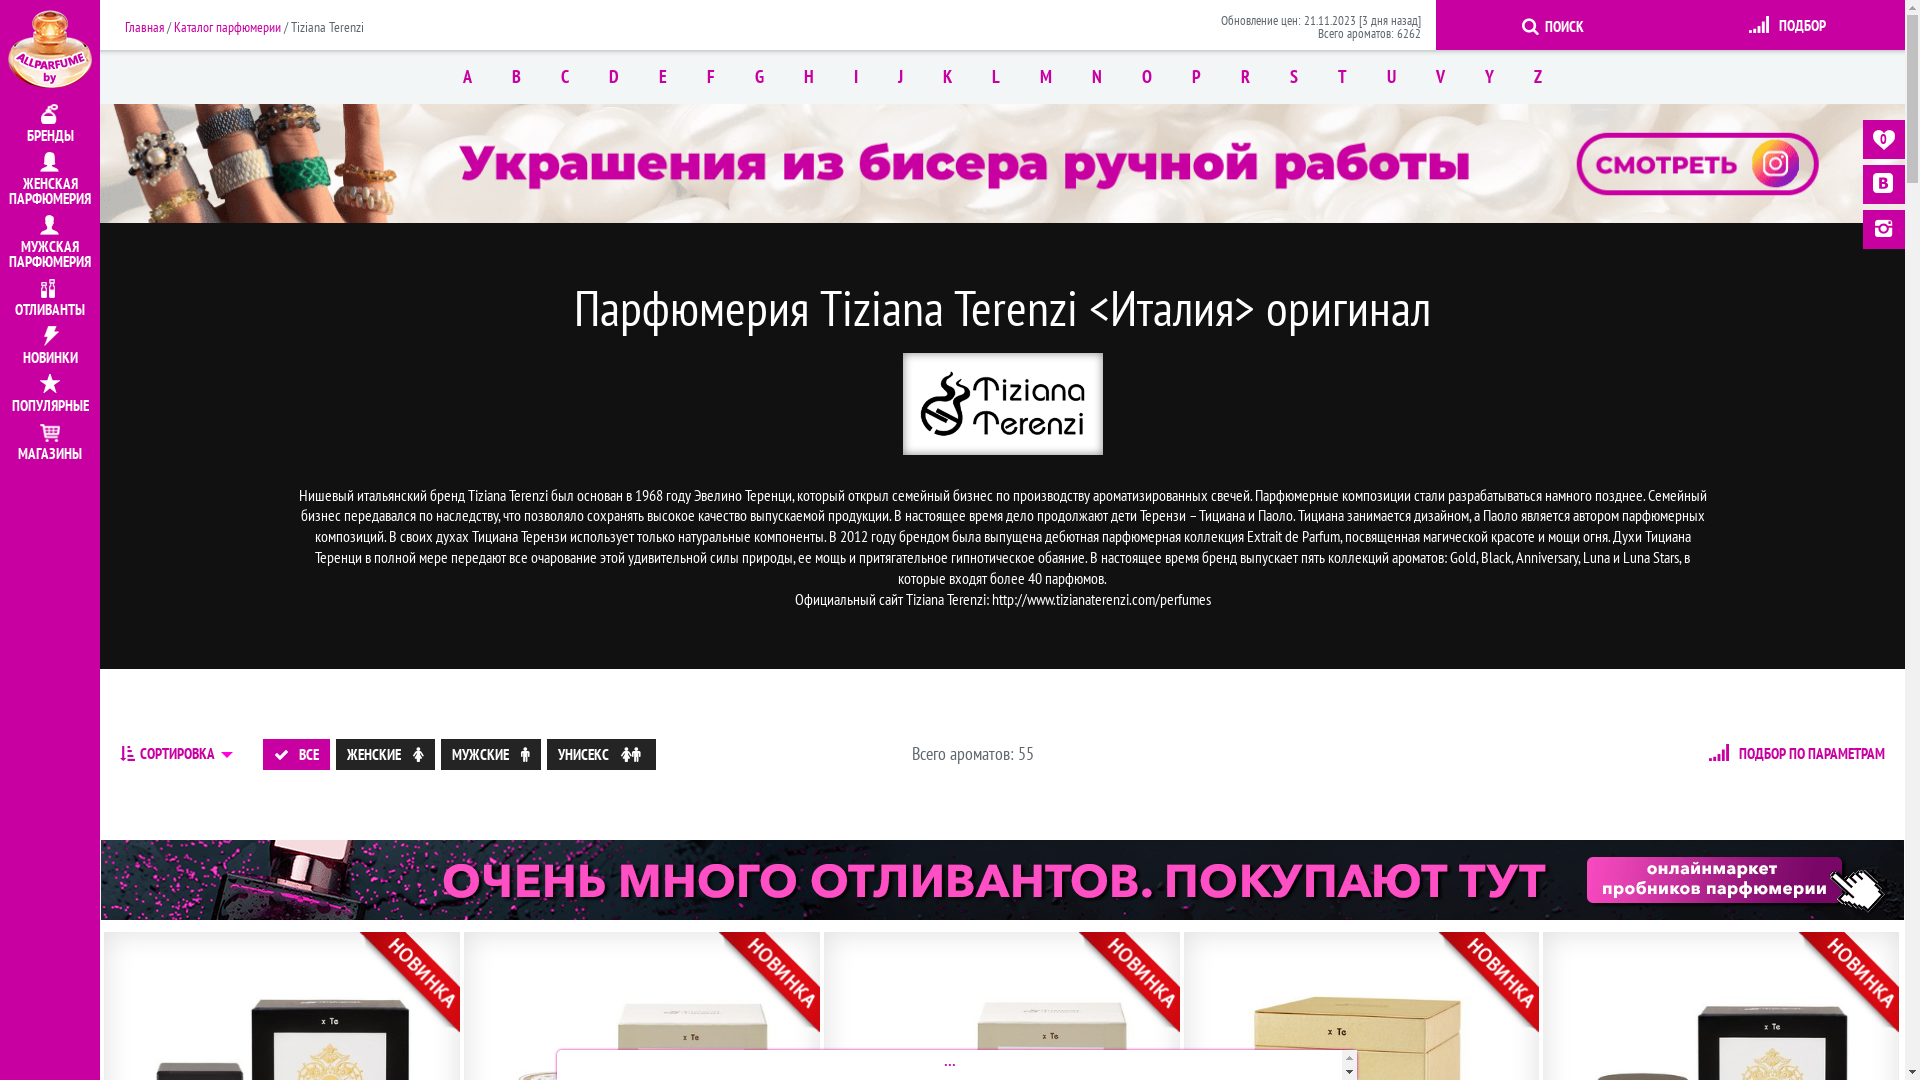  Describe the element at coordinates (1196, 77) in the screenshot. I see `P` at that location.